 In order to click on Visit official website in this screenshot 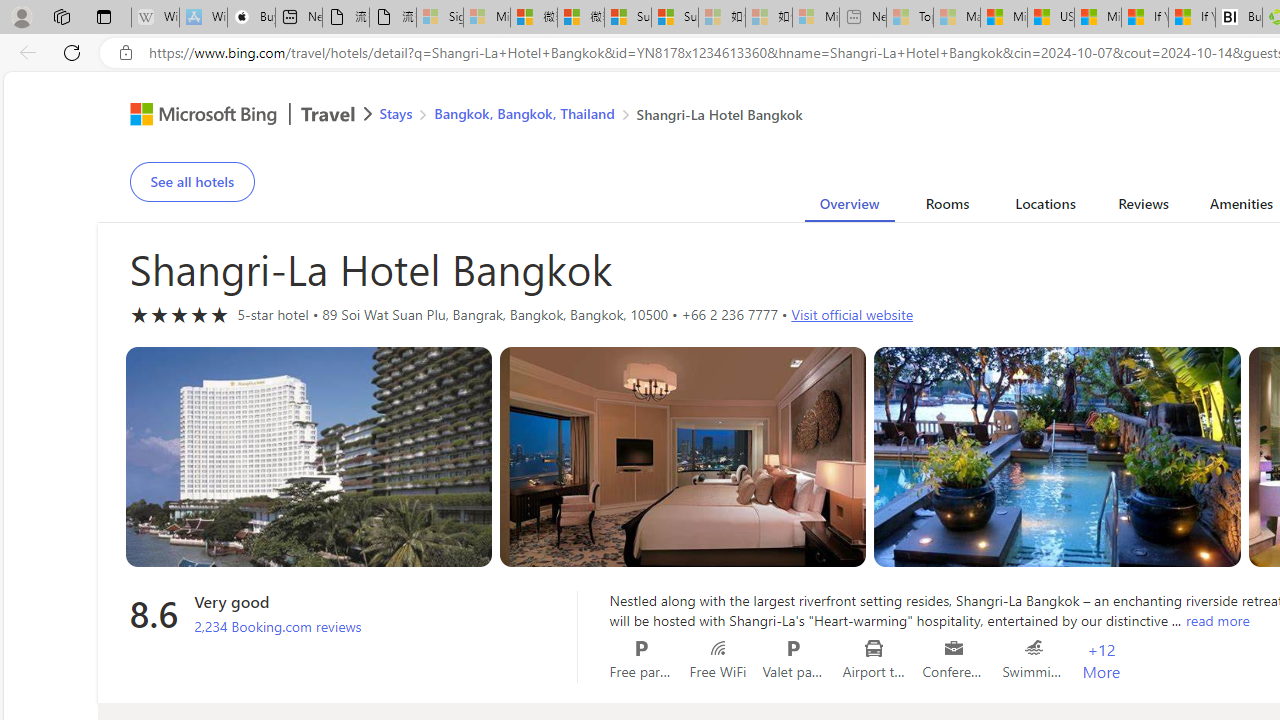, I will do `click(852, 314)`.